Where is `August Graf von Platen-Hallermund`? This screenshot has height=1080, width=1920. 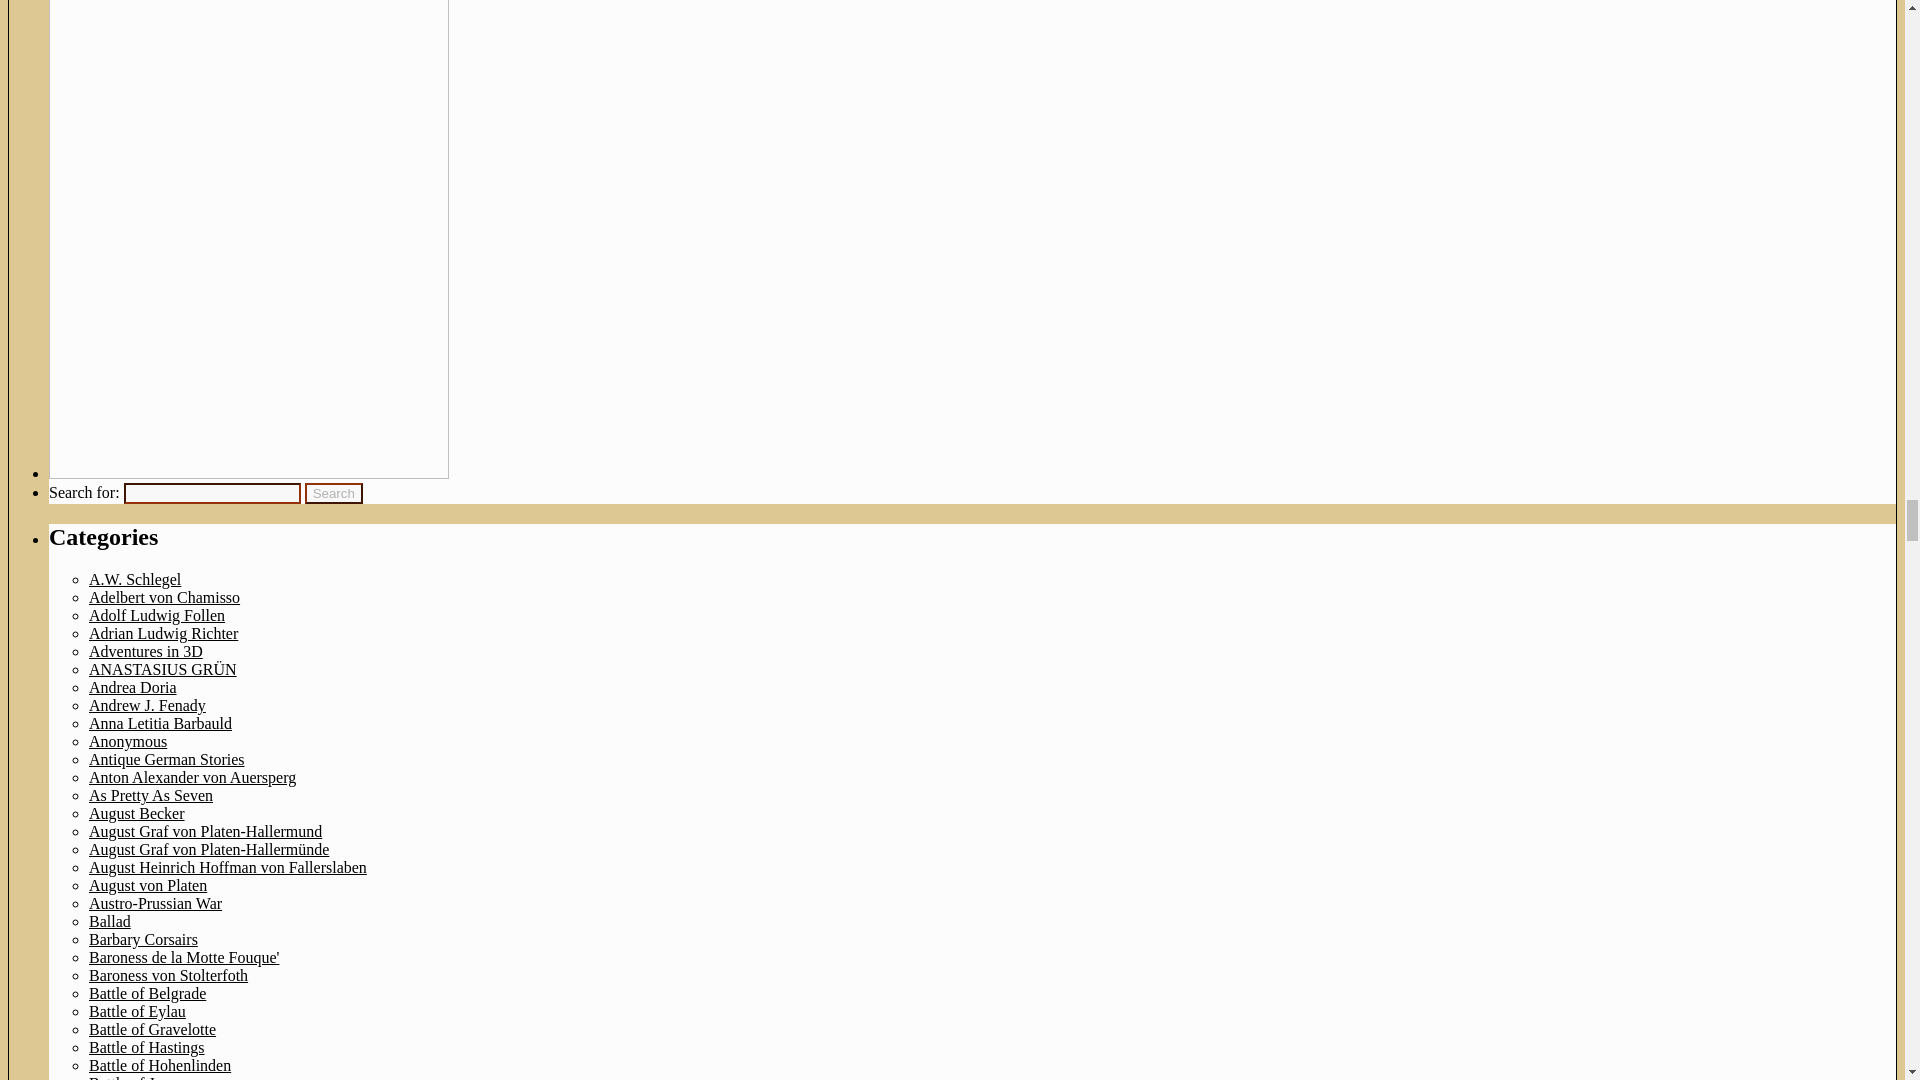 August Graf von Platen-Hallermund is located at coordinates (205, 831).